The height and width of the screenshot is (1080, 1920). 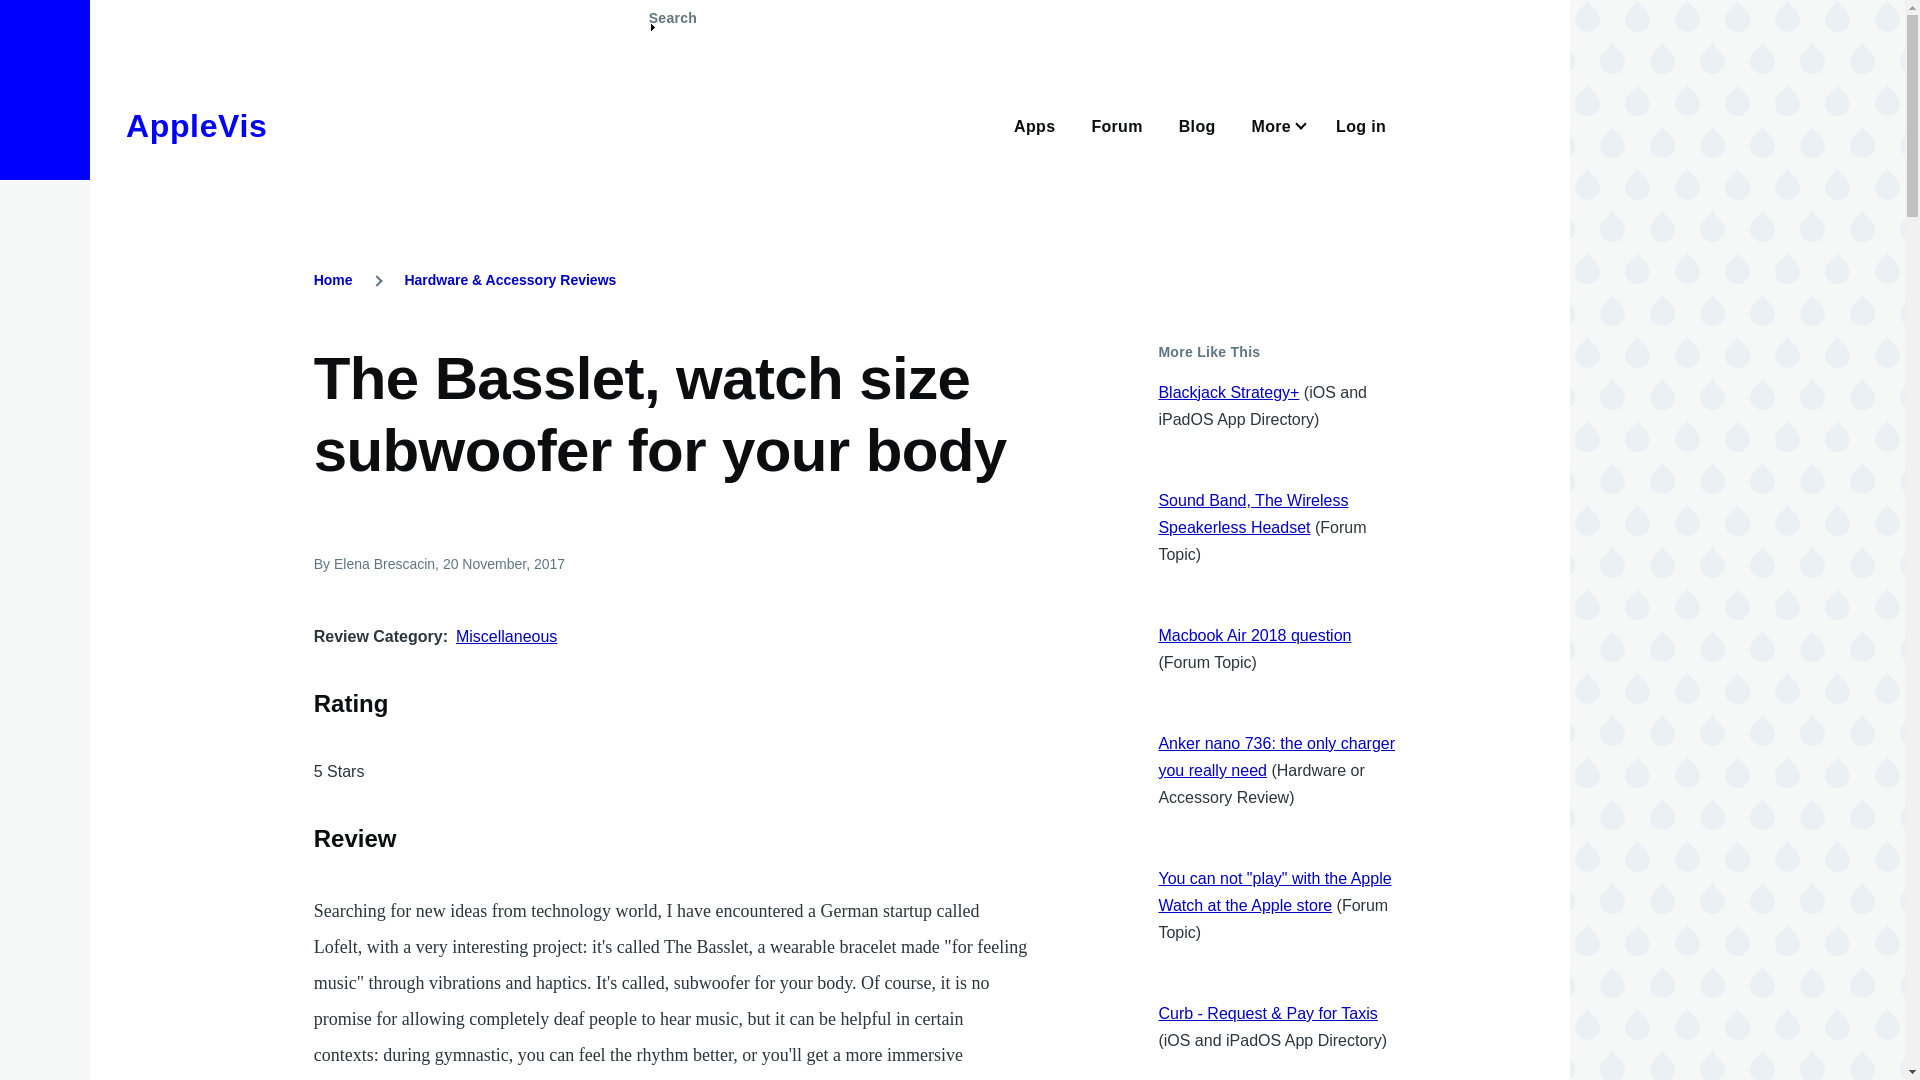 What do you see at coordinates (1254, 635) in the screenshot?
I see `Macbook Air 2018 question` at bounding box center [1254, 635].